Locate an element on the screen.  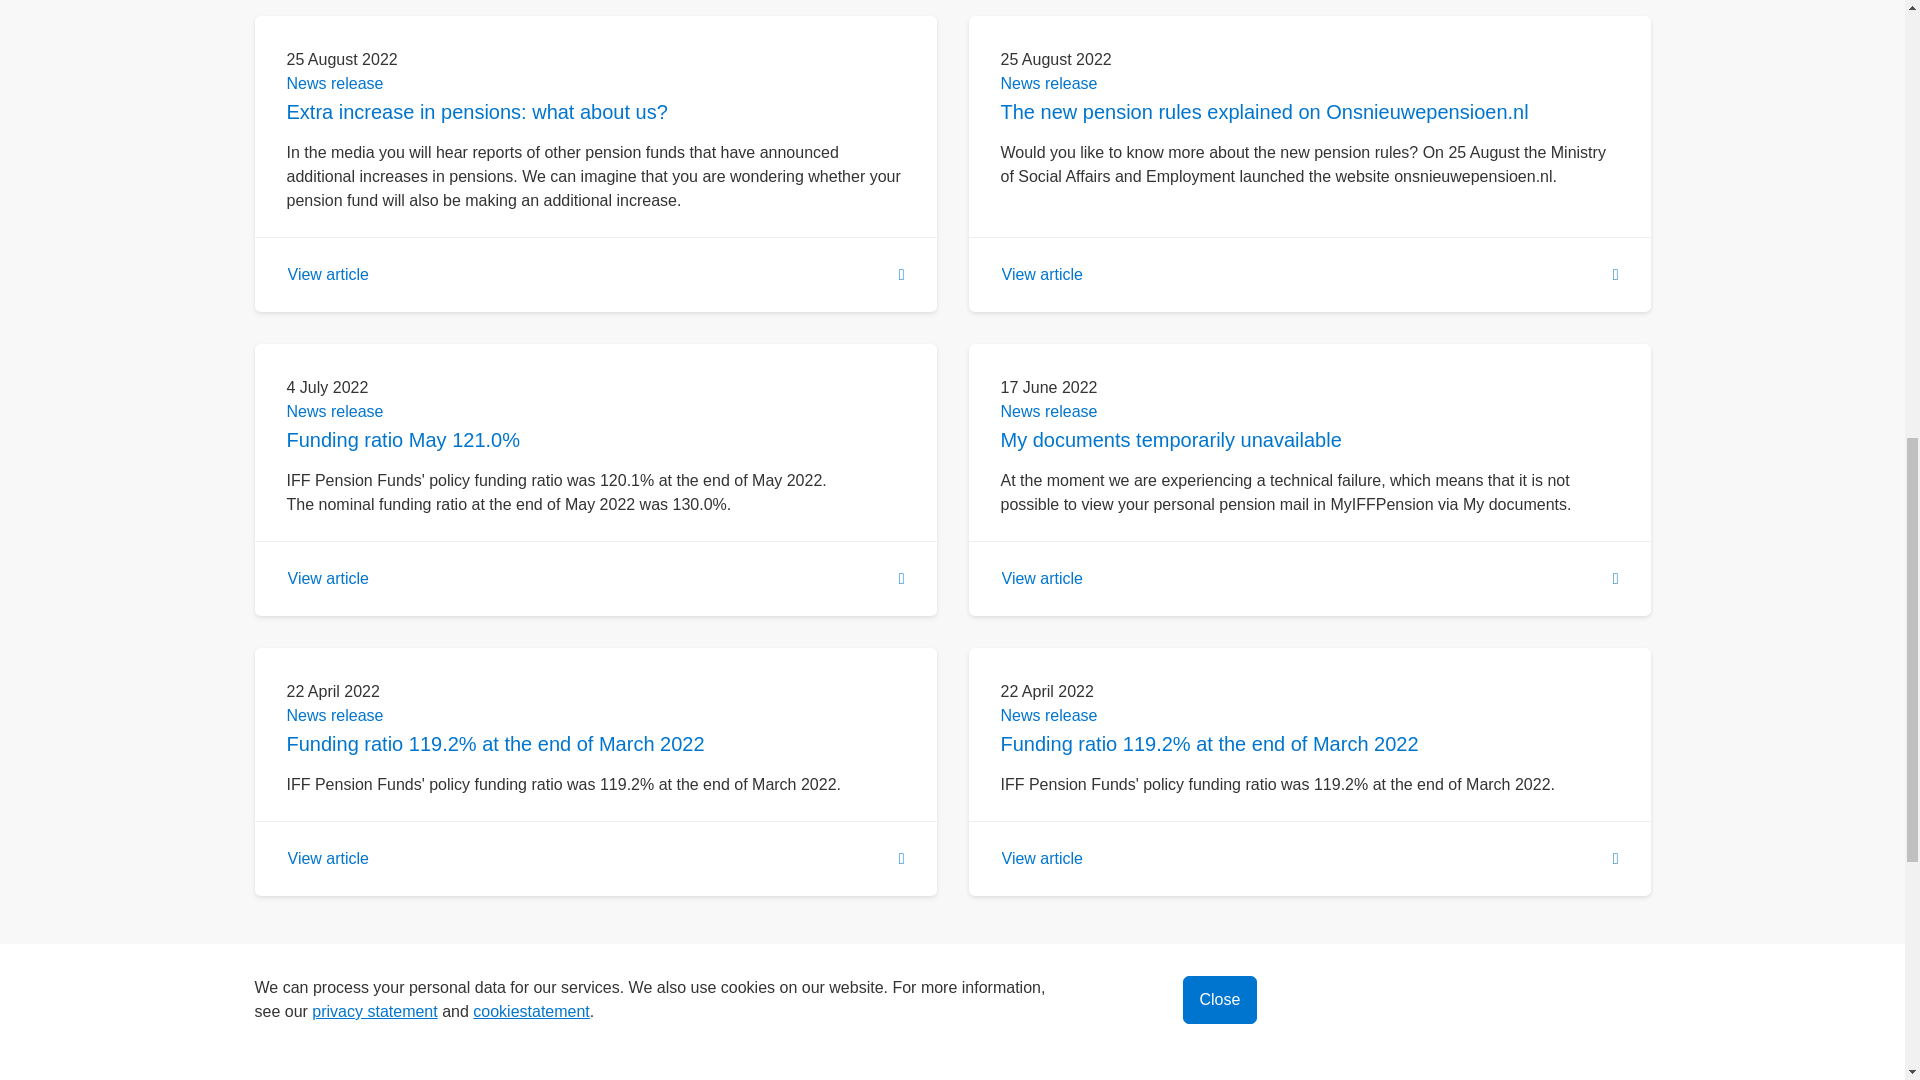
Go to page 12 is located at coordinates (1174, 971).